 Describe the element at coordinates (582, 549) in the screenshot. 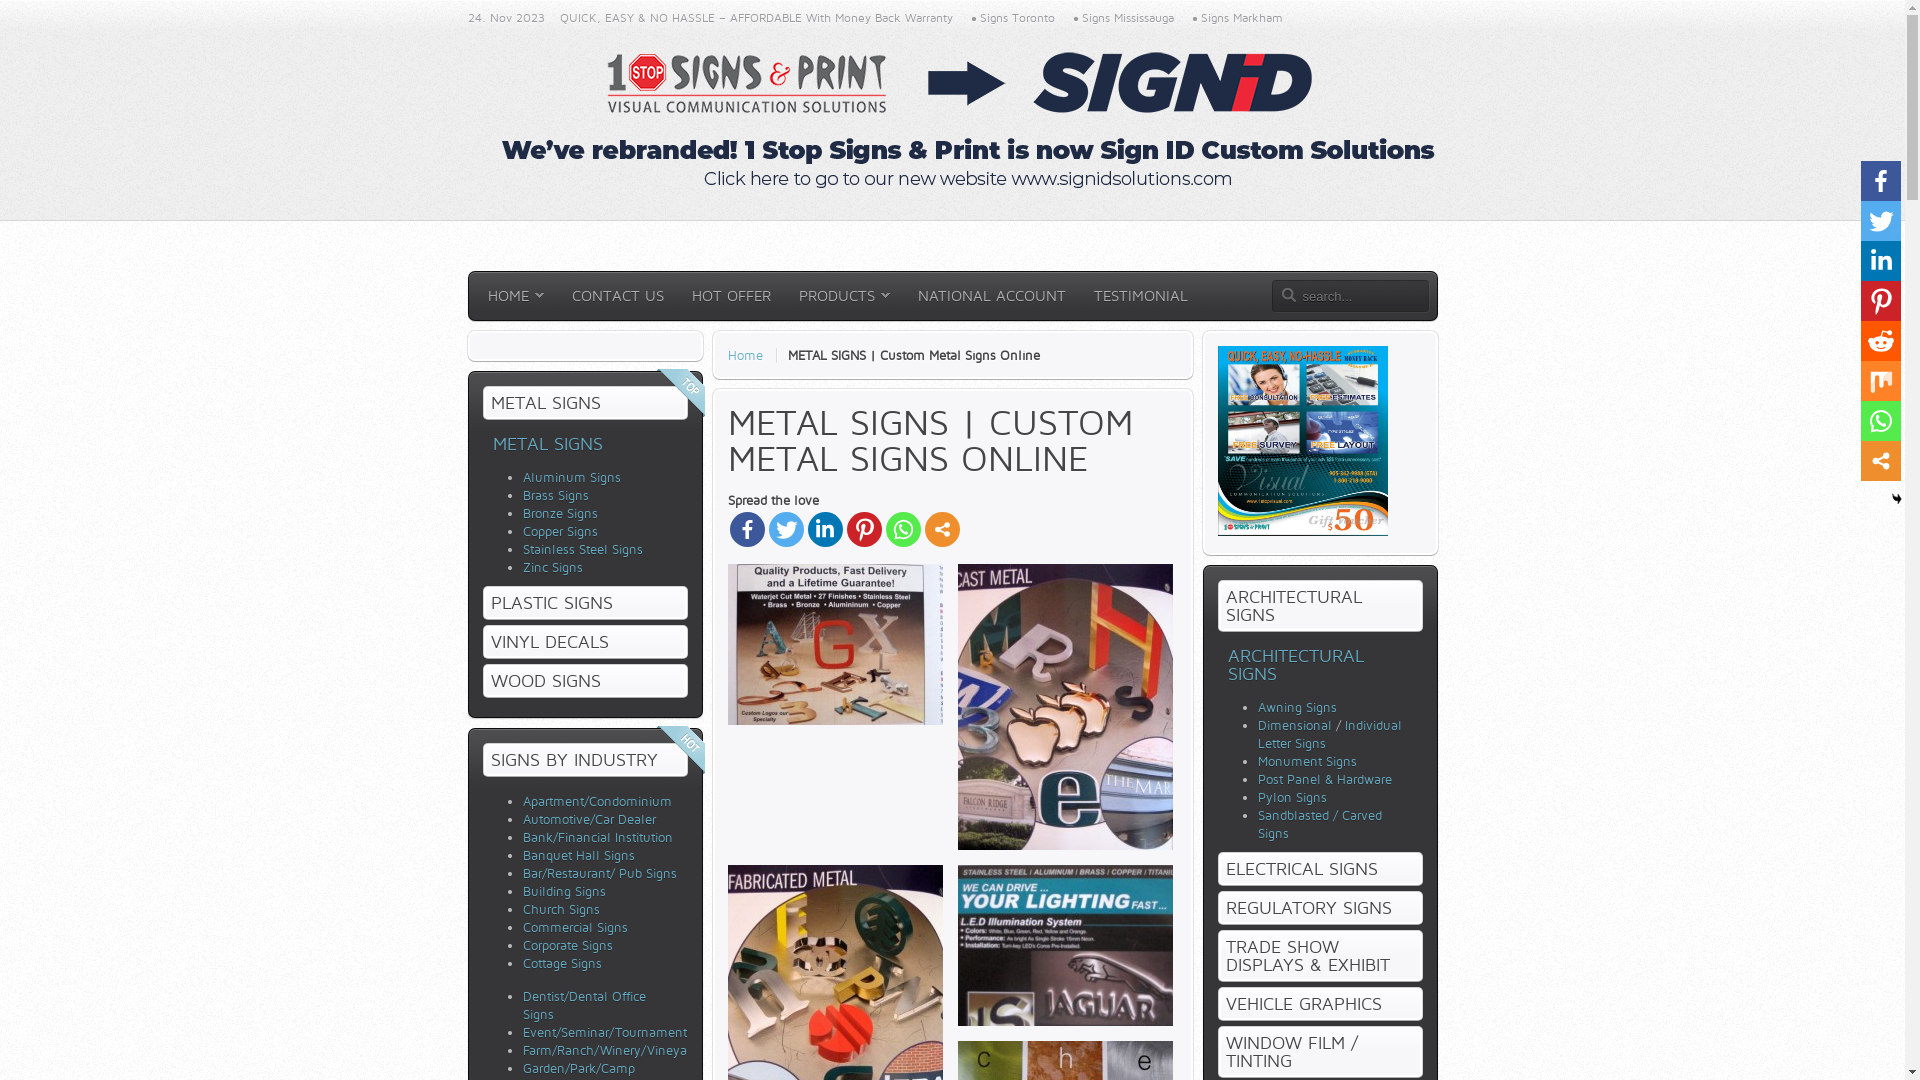

I see `Stainless Steel Signs` at that location.